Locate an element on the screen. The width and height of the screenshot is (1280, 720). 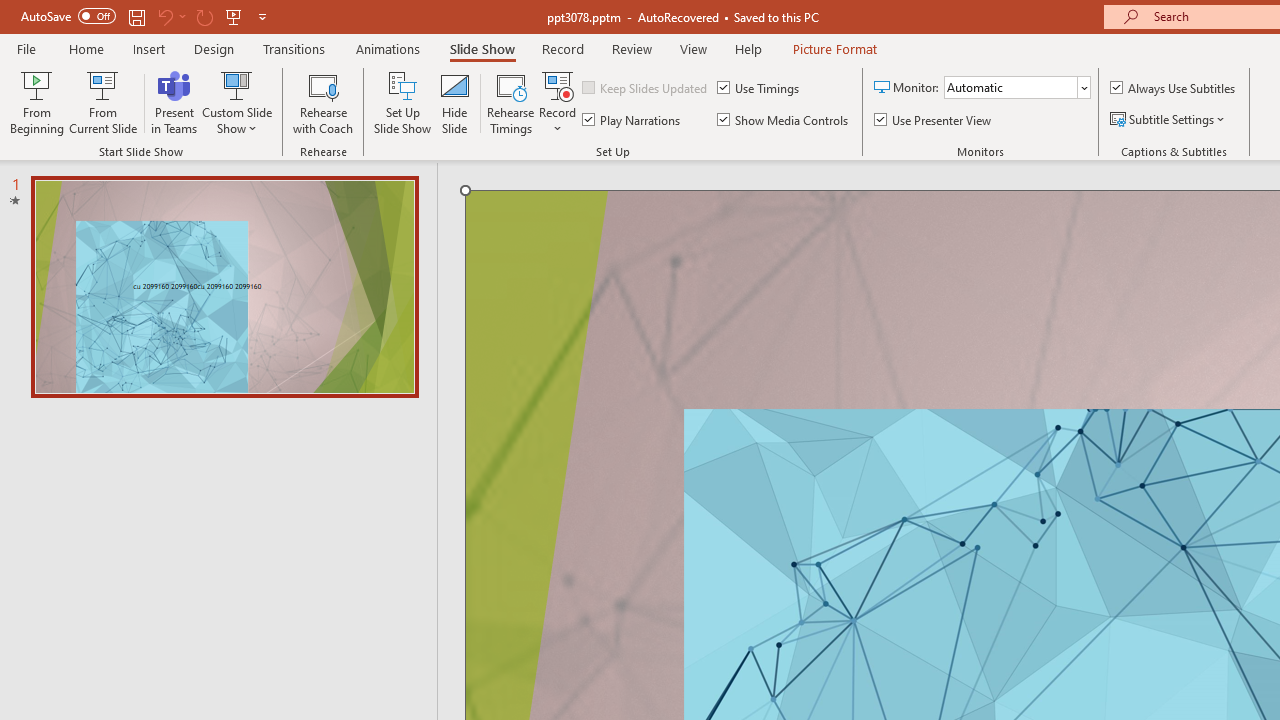
Show Media Controls is located at coordinates (784, 120).